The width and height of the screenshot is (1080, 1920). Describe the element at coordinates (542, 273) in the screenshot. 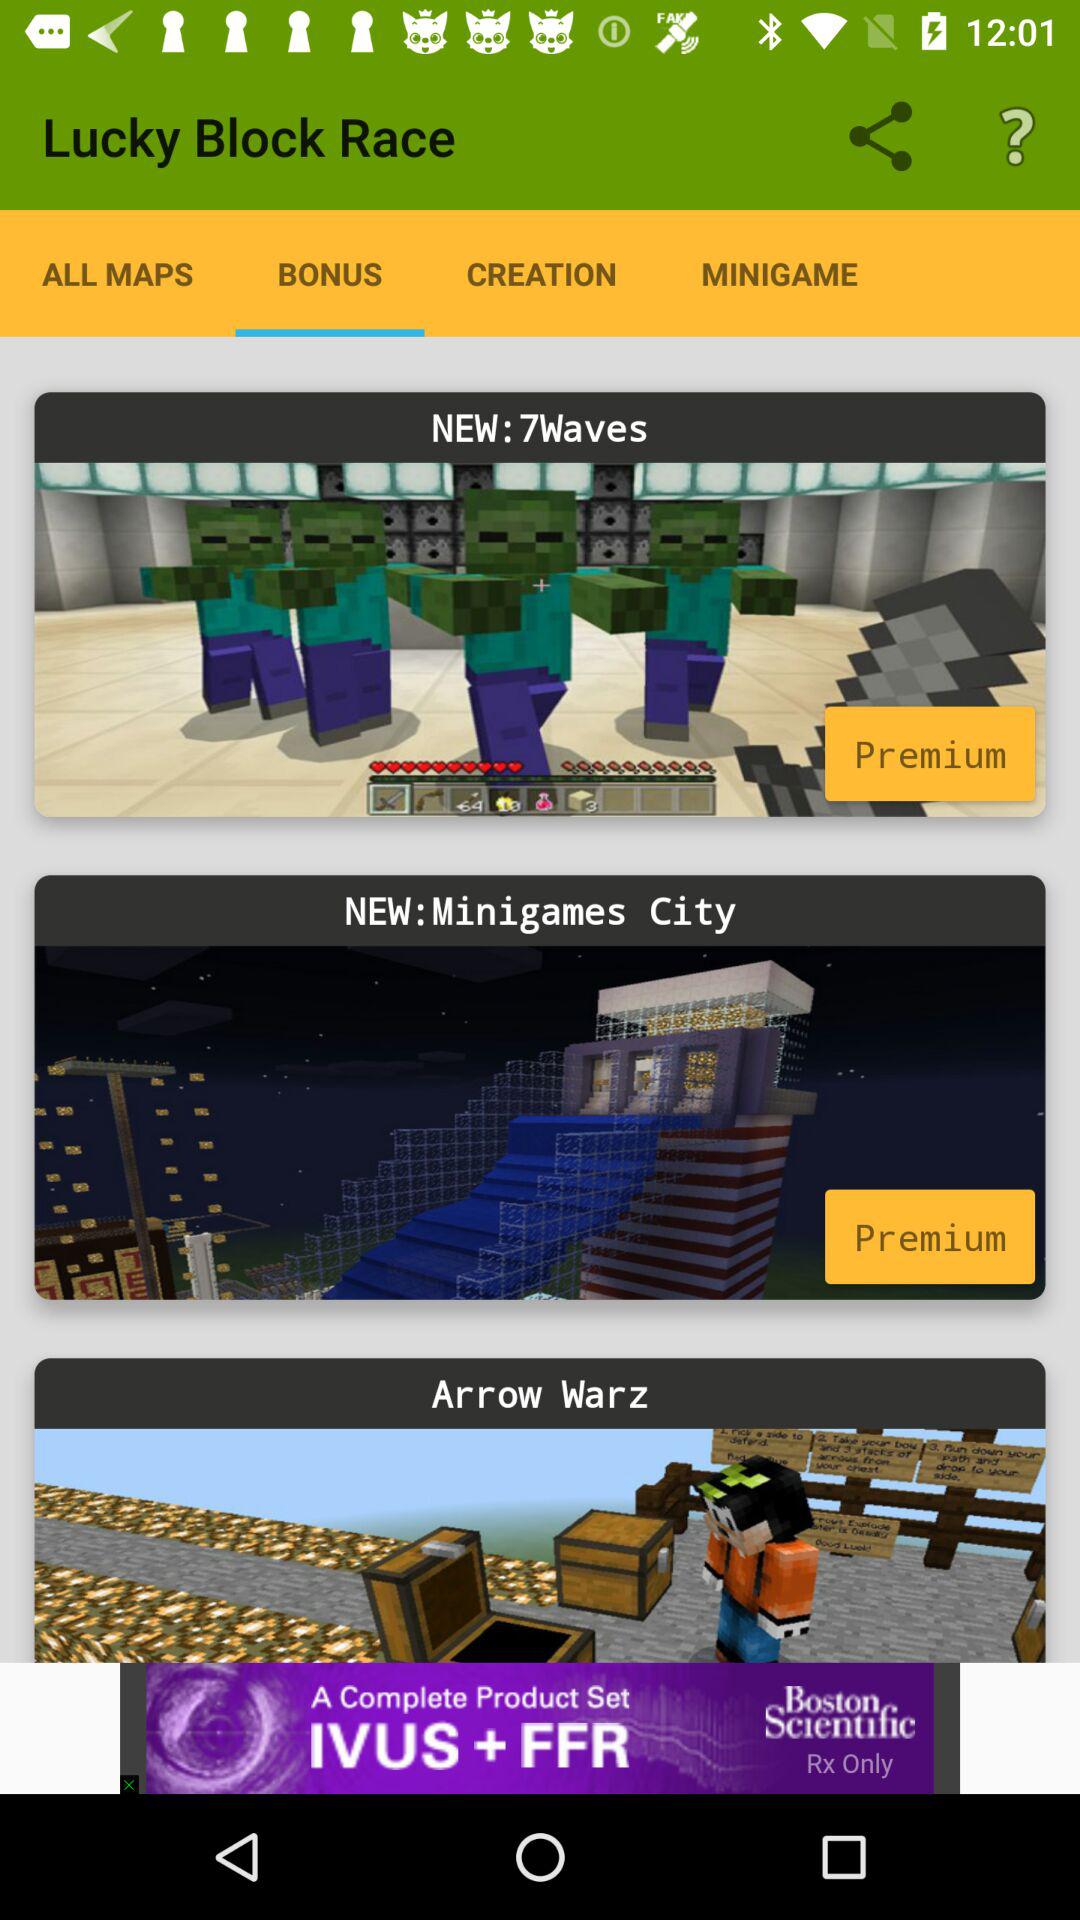

I see `click item above the new:7waves item` at that location.